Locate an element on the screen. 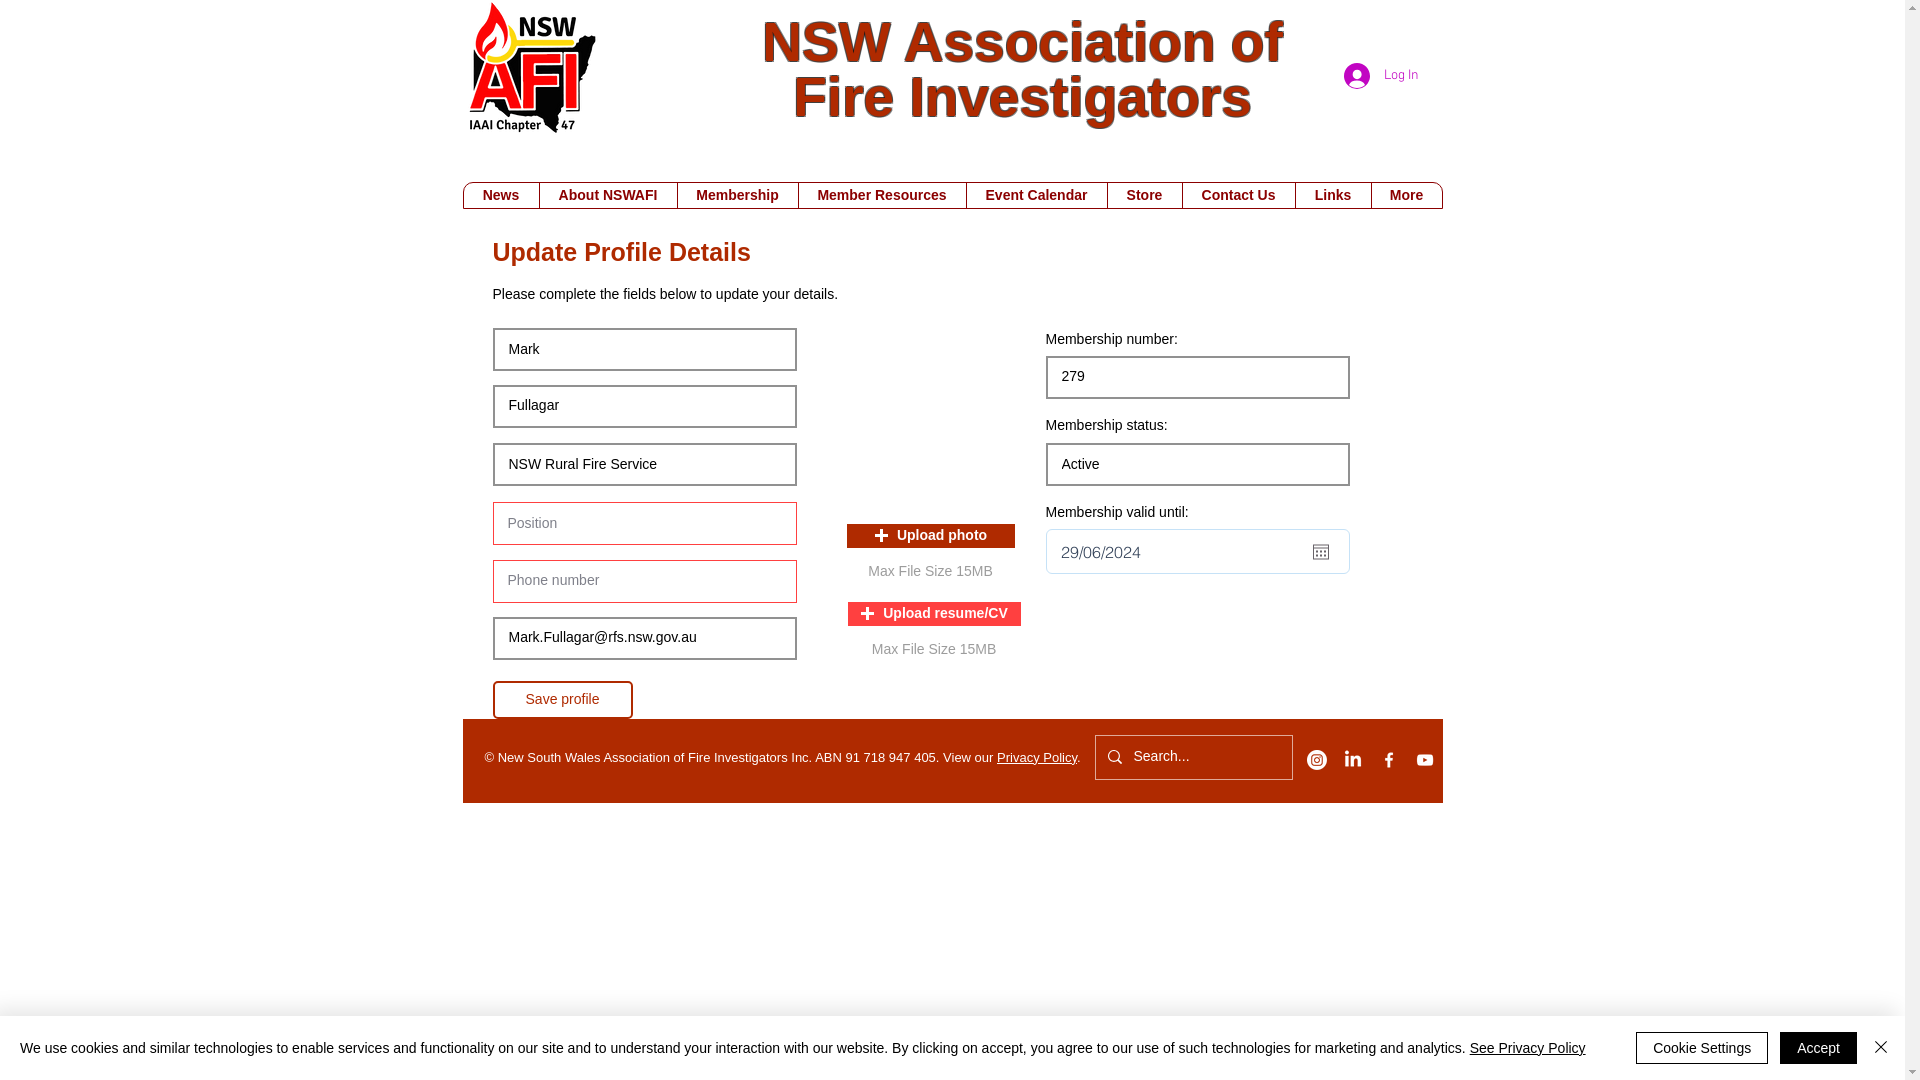  Save profile is located at coordinates (562, 700).